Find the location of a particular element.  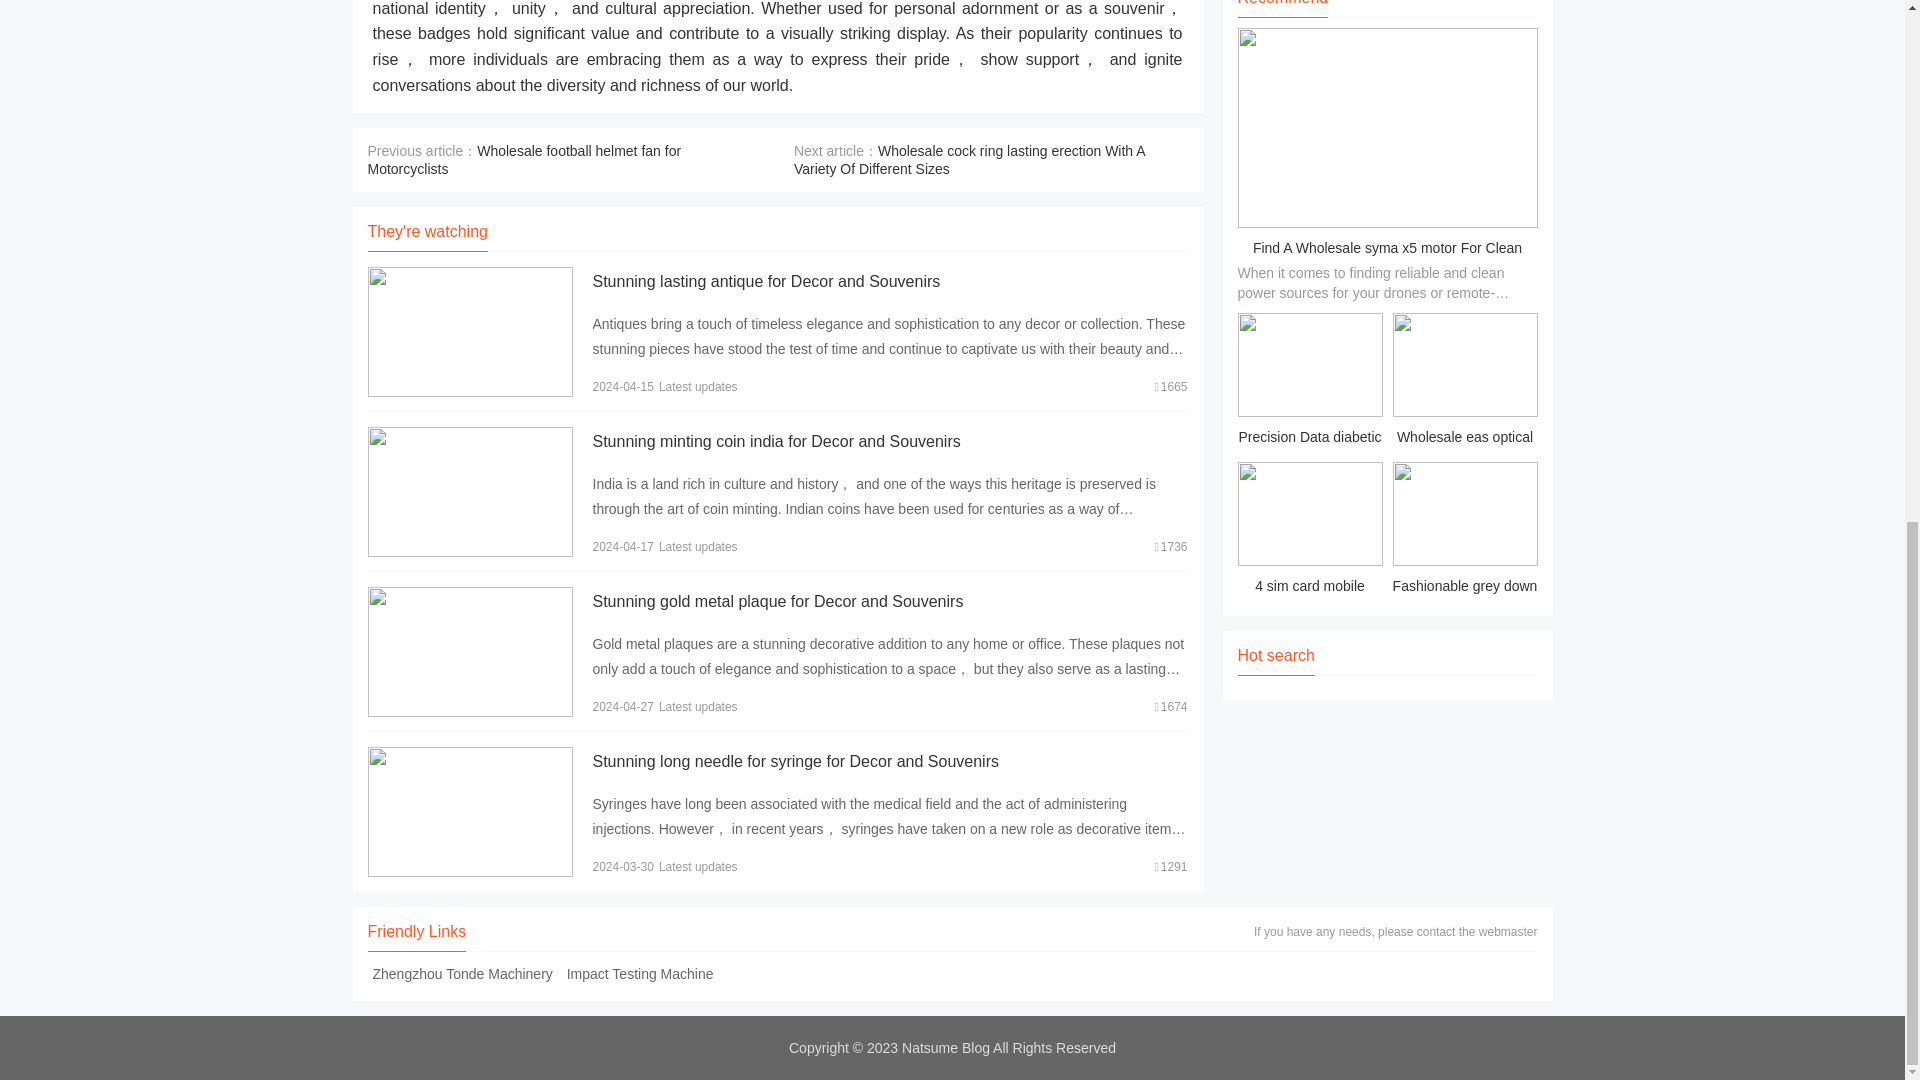

Fashionable grey down jacket For Comfort And Style is located at coordinates (1464, 531).